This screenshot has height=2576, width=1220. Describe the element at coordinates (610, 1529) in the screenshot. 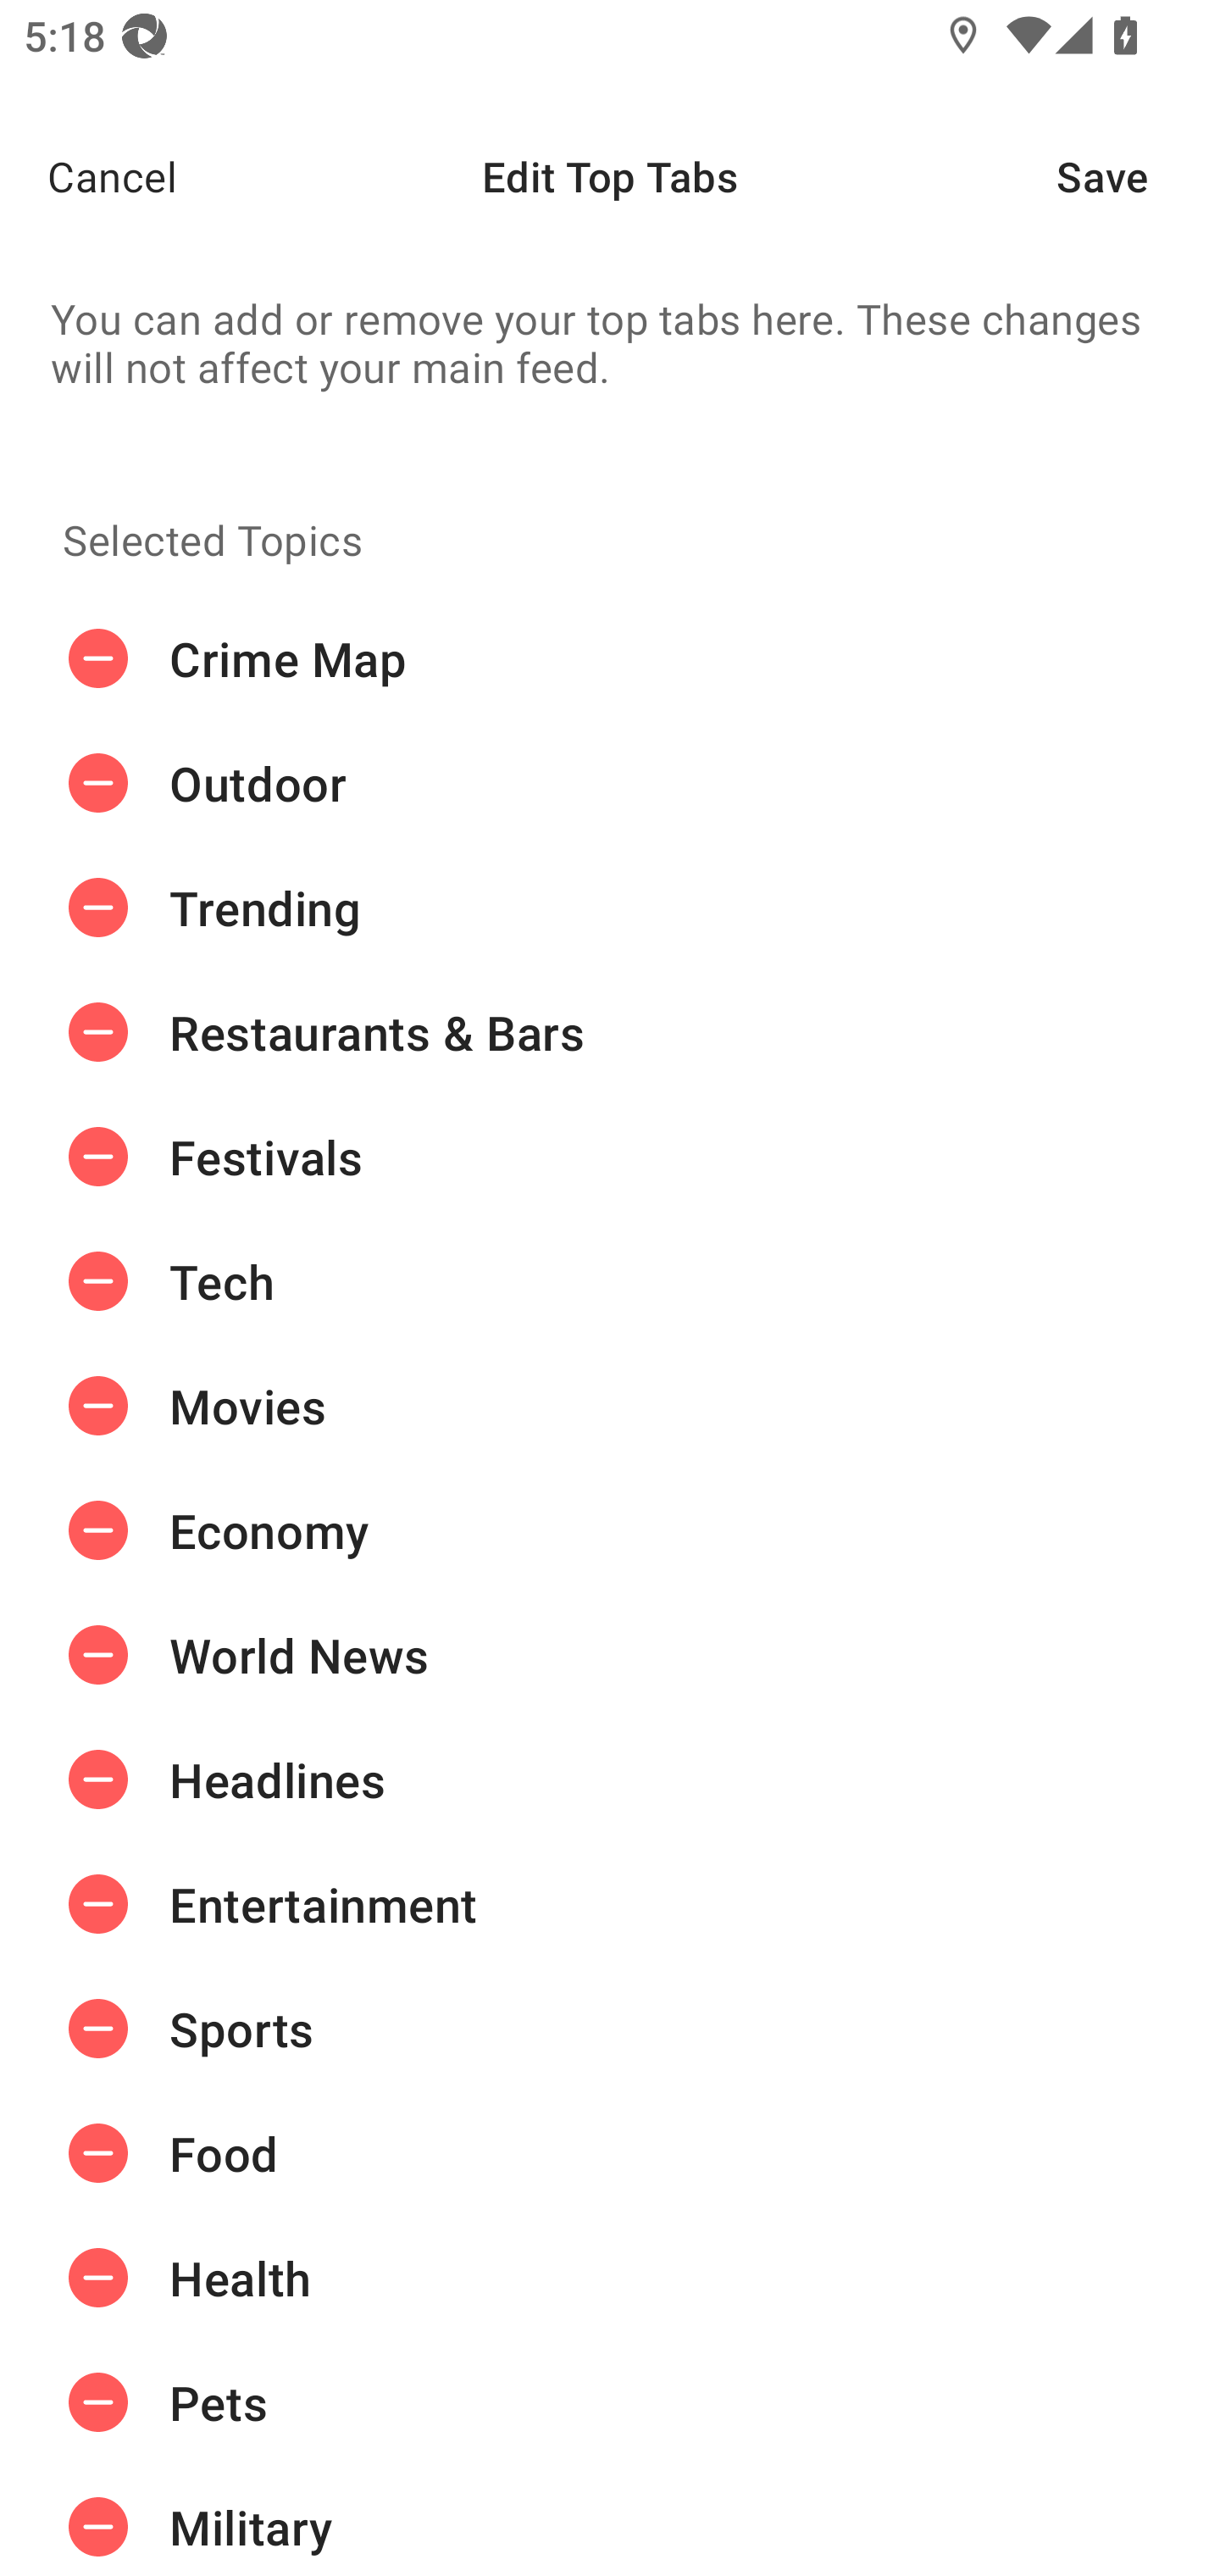

I see `Economy` at that location.